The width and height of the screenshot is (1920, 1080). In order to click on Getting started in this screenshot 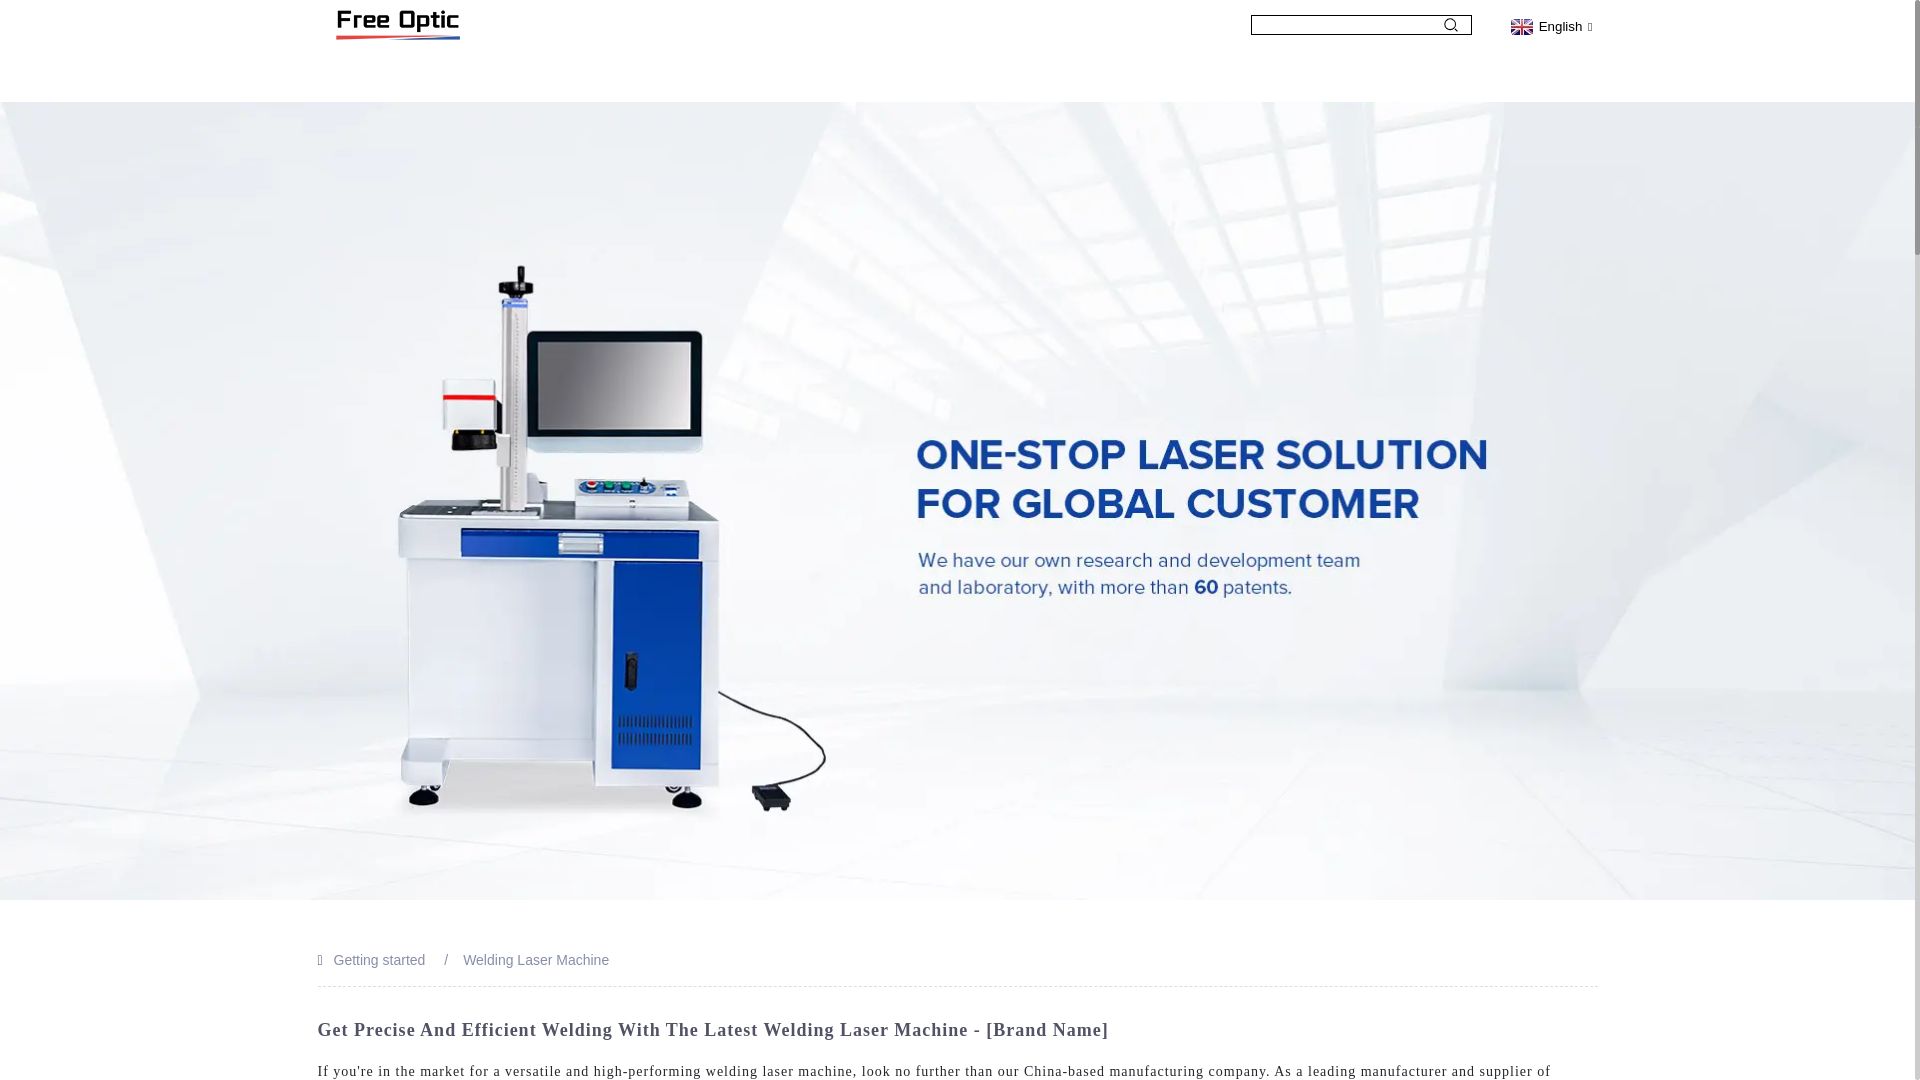, I will do `click(380, 959)`.